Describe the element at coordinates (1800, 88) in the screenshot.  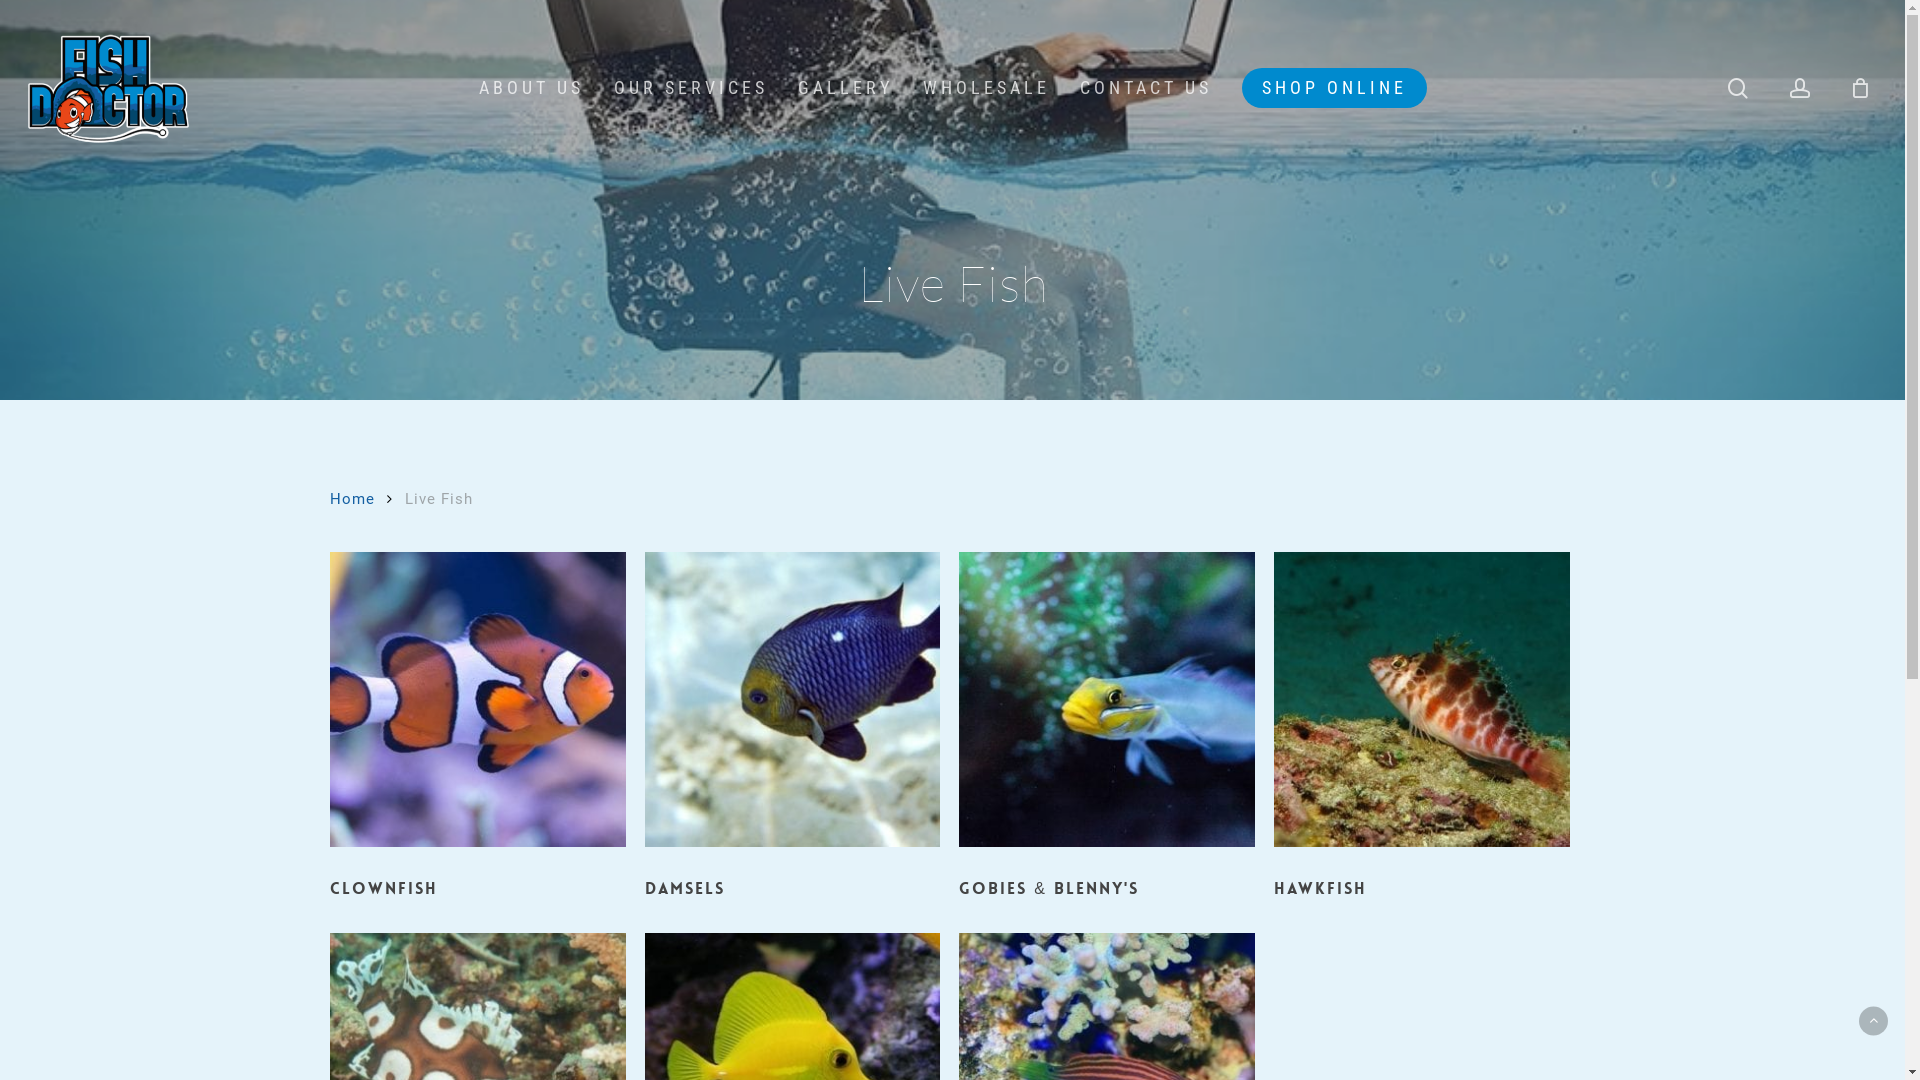
I see `account` at that location.